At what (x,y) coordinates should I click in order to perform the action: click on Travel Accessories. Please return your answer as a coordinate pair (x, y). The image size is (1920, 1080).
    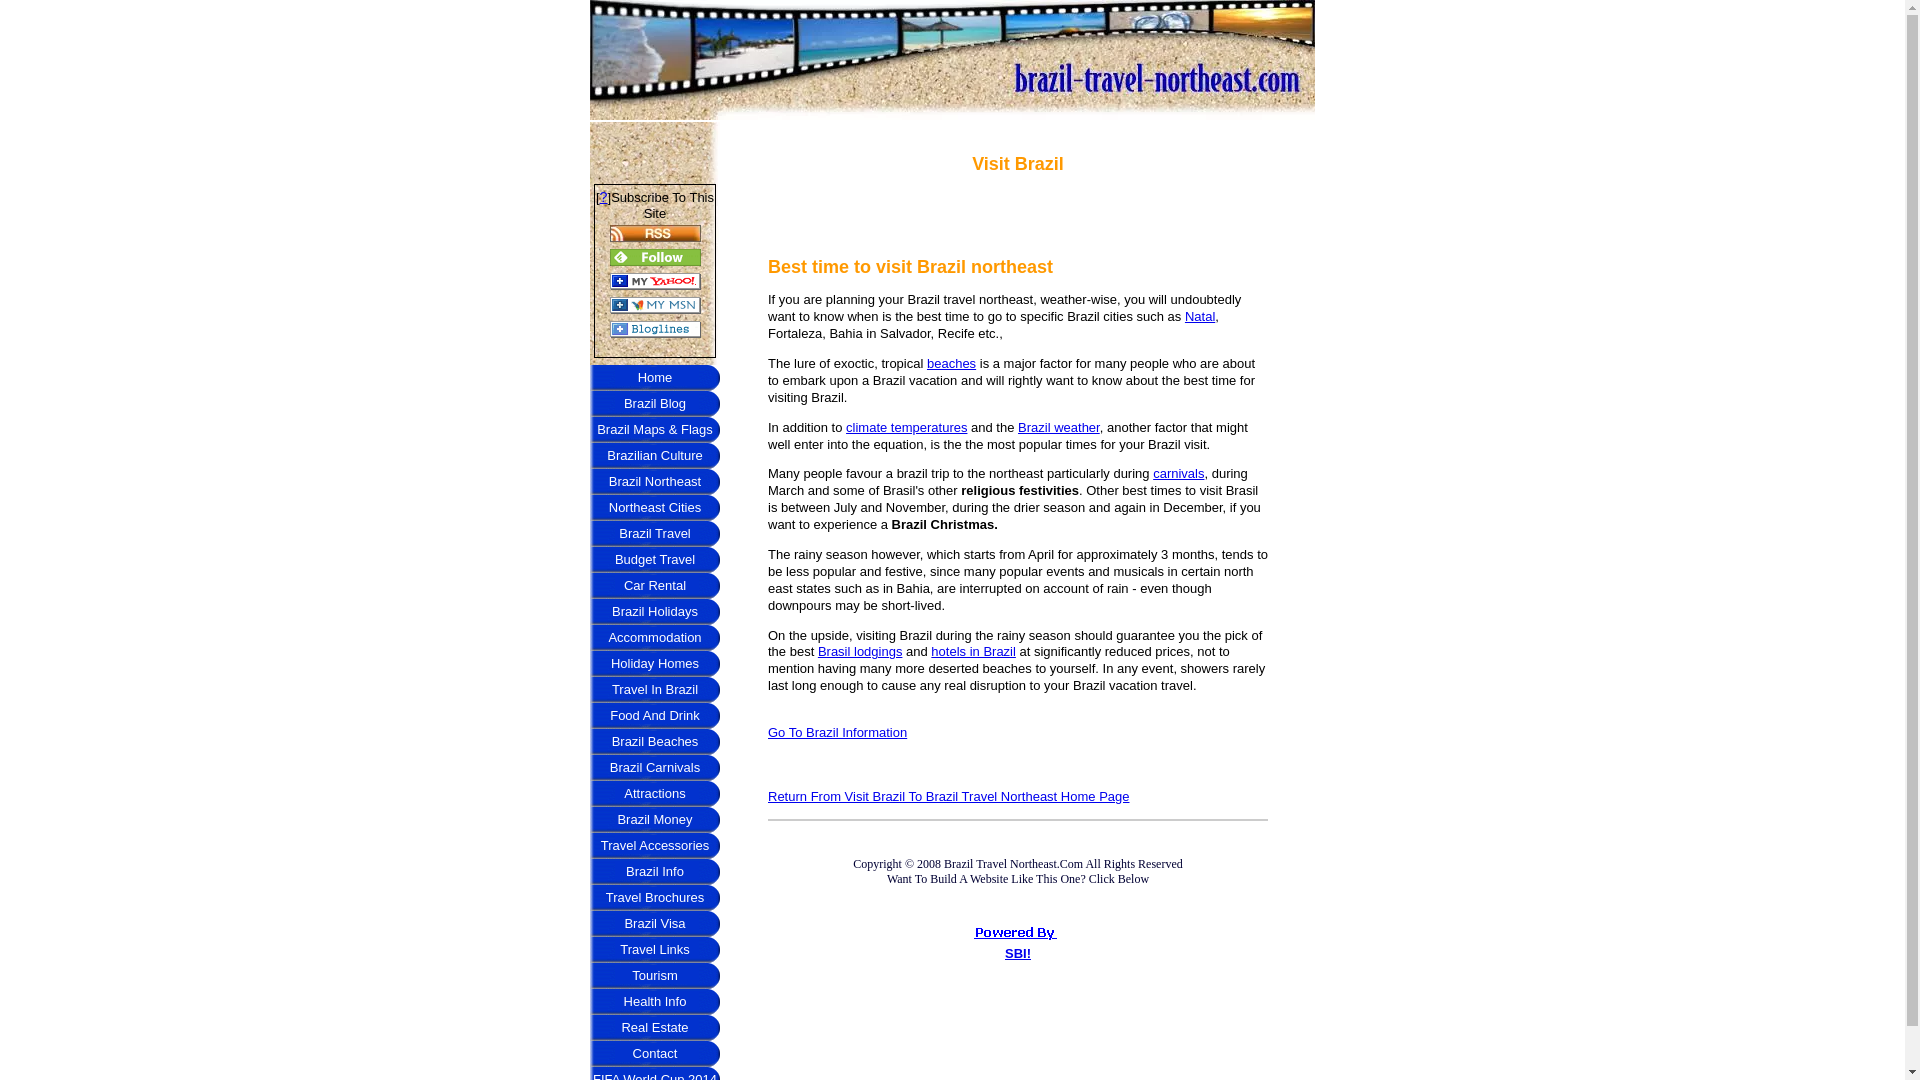
    Looking at the image, I should click on (654, 845).